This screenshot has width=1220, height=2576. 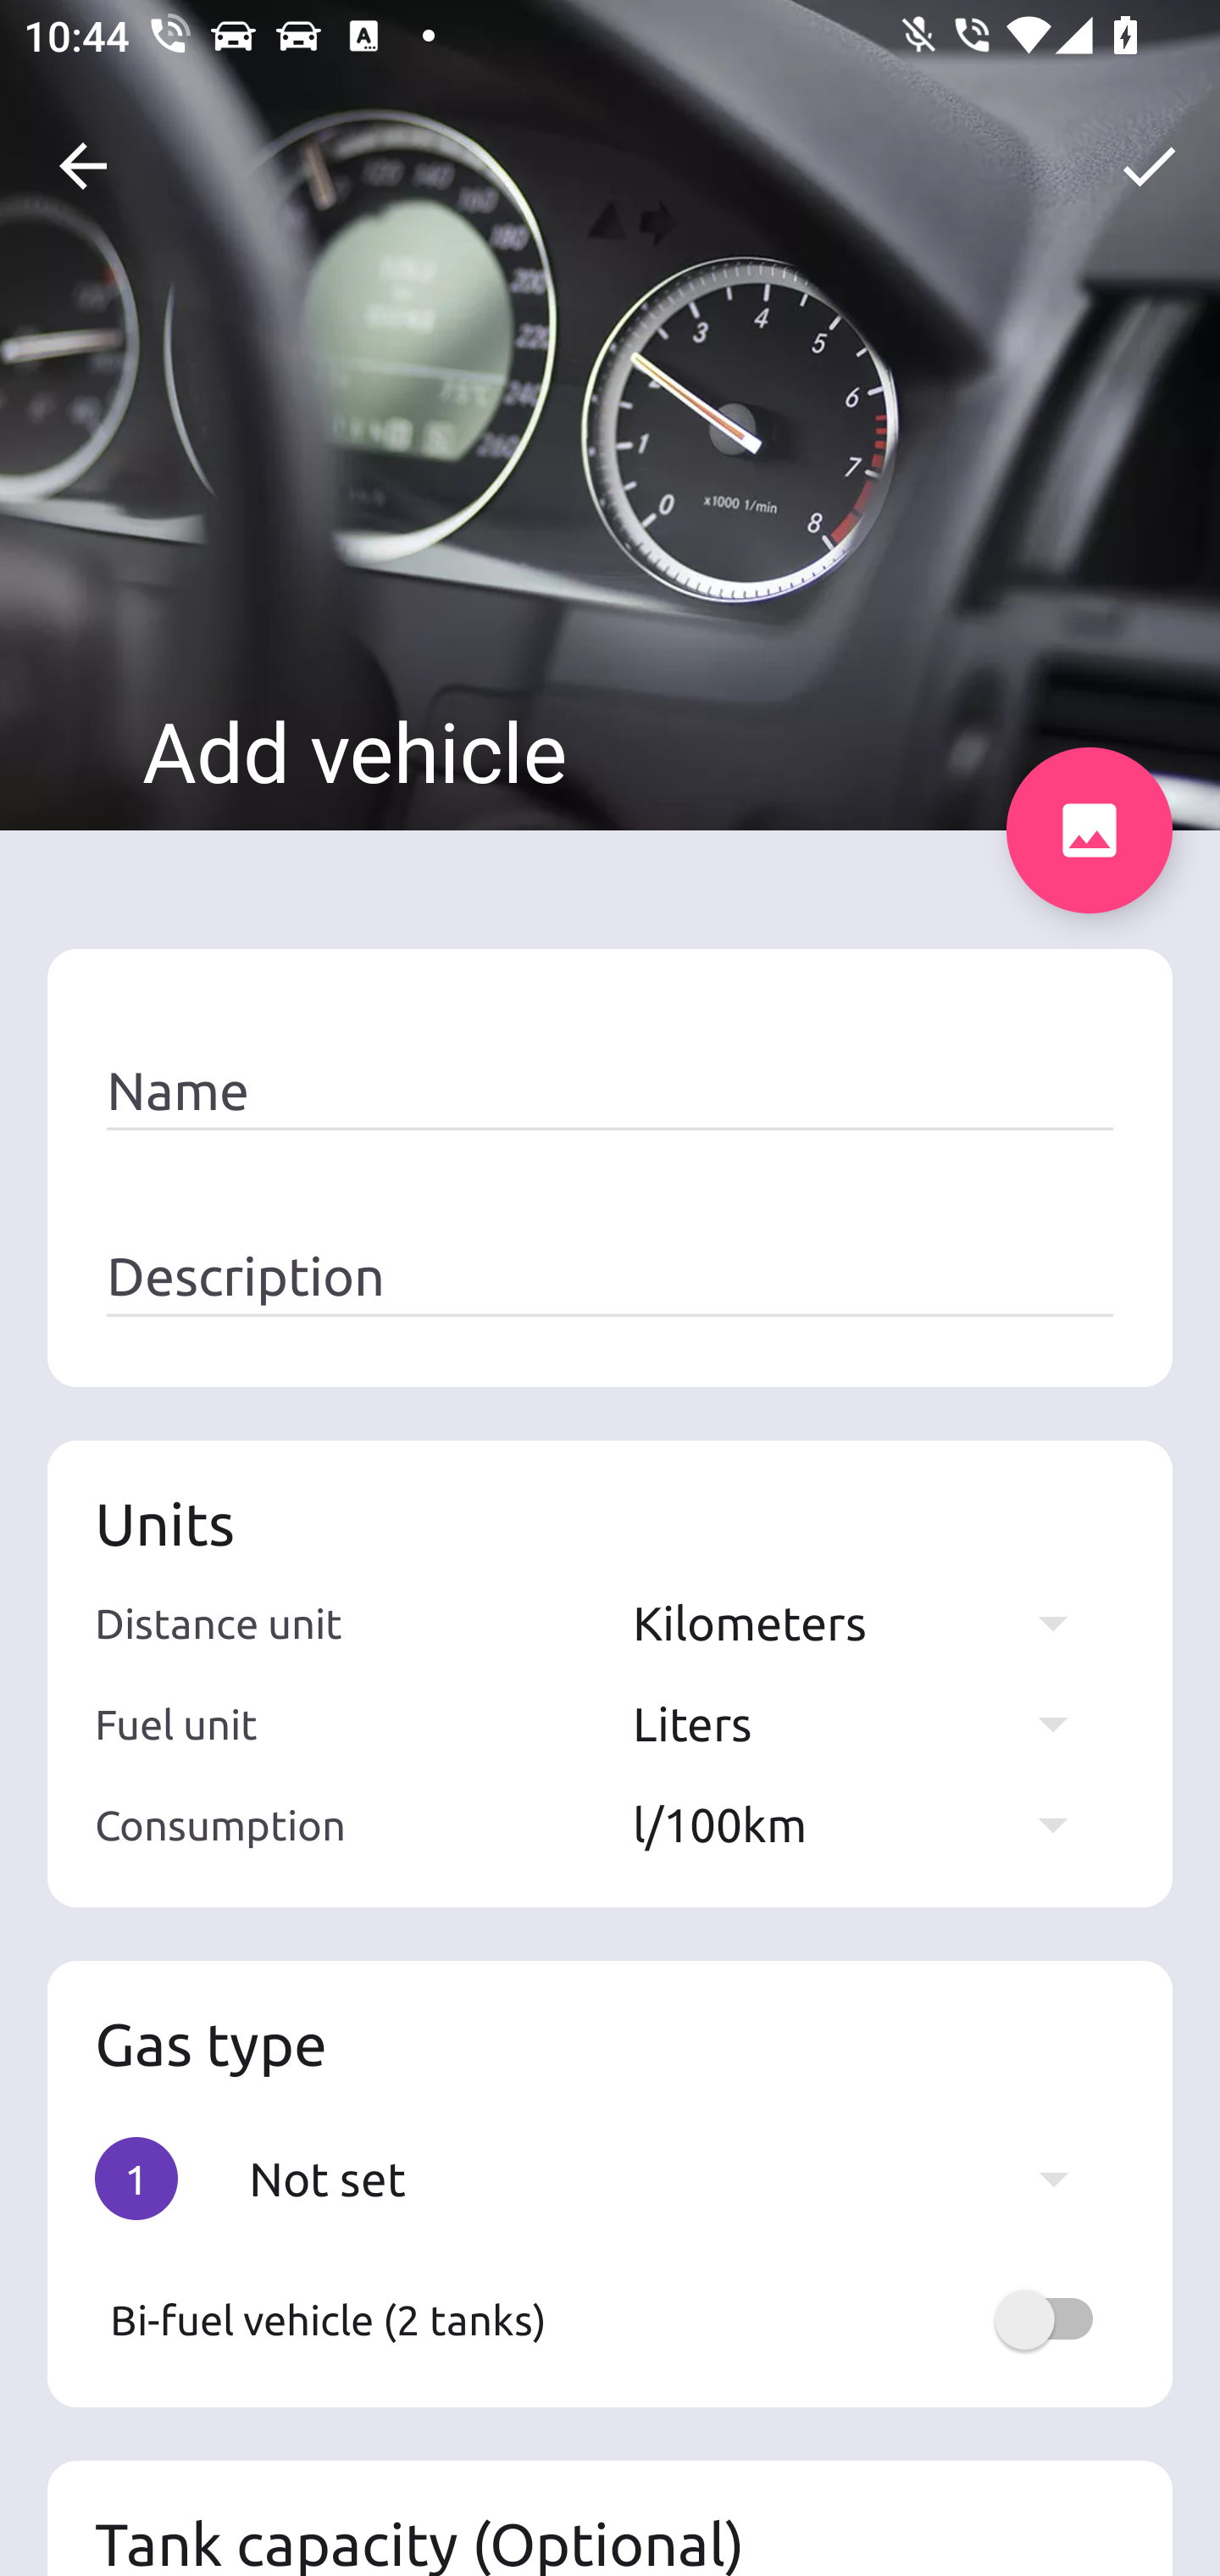 I want to click on Name, so click(x=610, y=1091).